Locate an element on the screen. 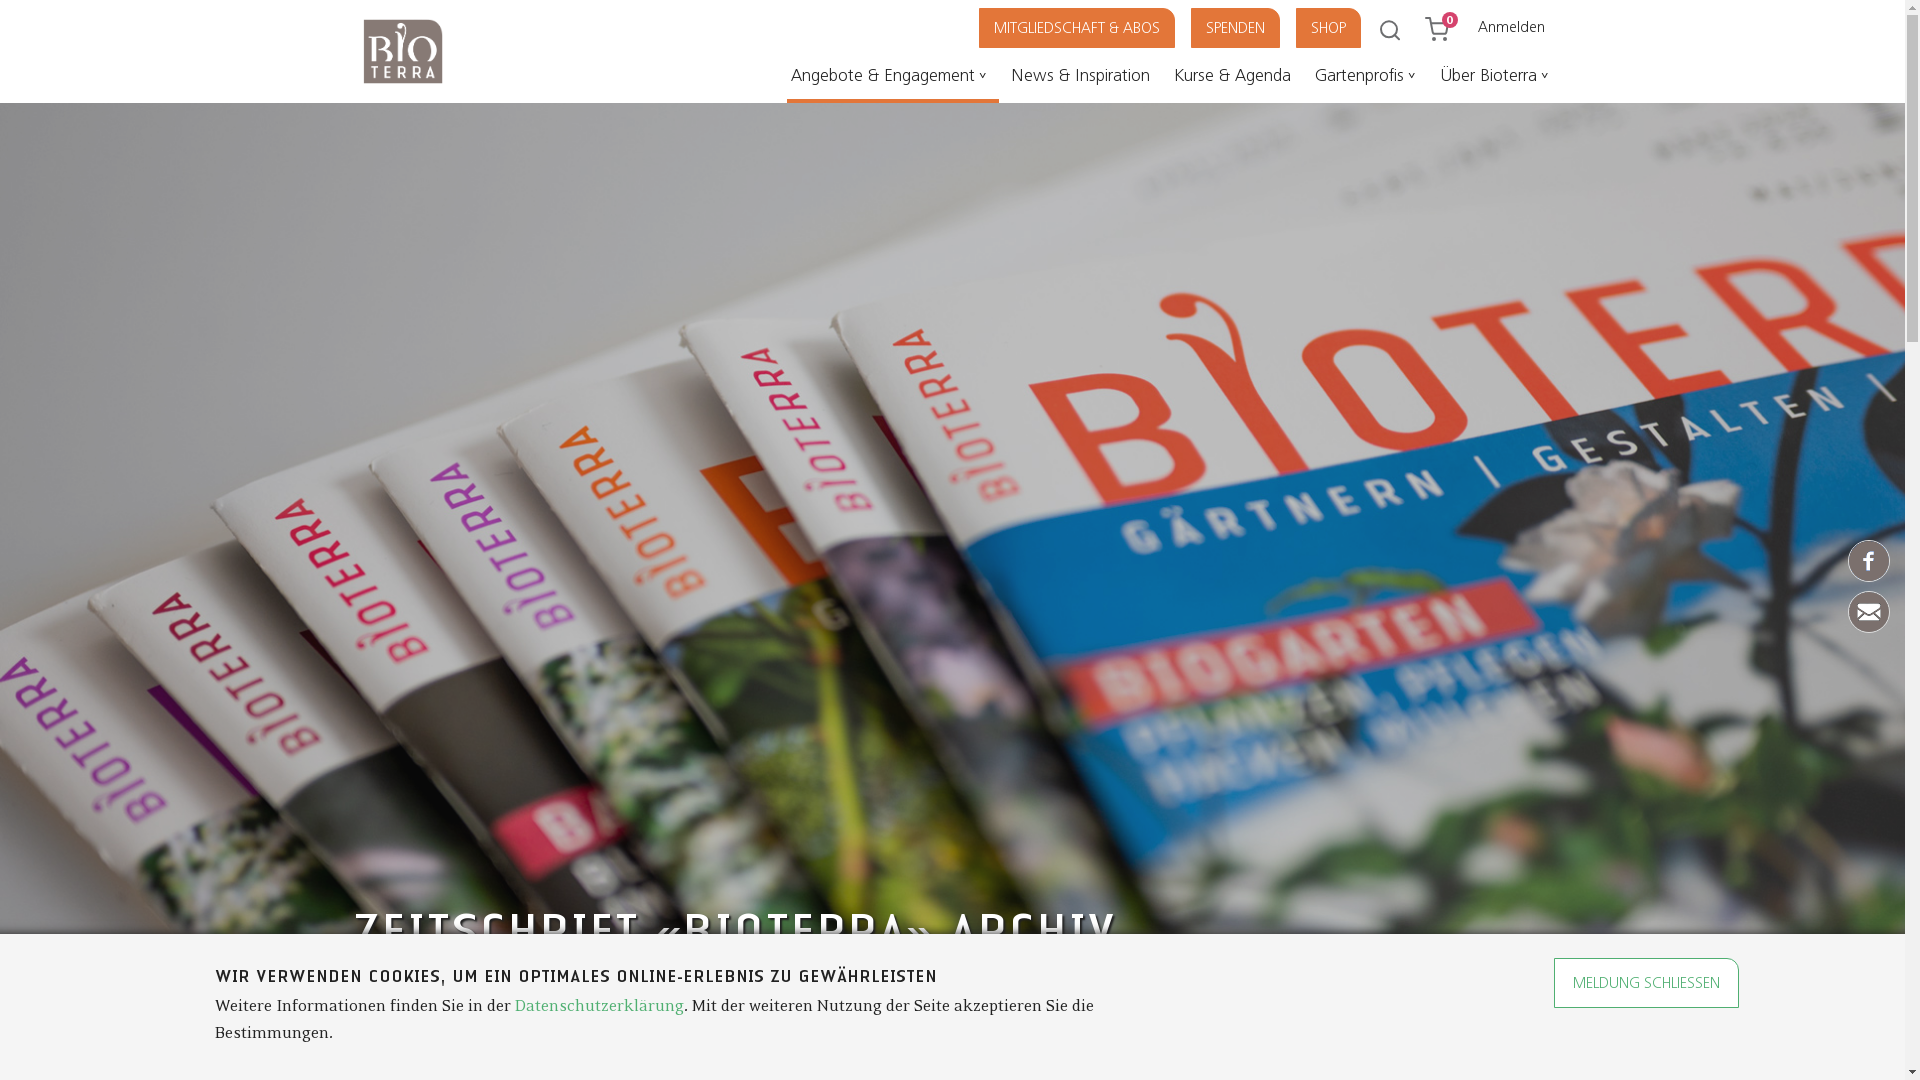 The width and height of the screenshot is (1920, 1080). MELDUNG SCHLIESSEN is located at coordinates (1646, 983).